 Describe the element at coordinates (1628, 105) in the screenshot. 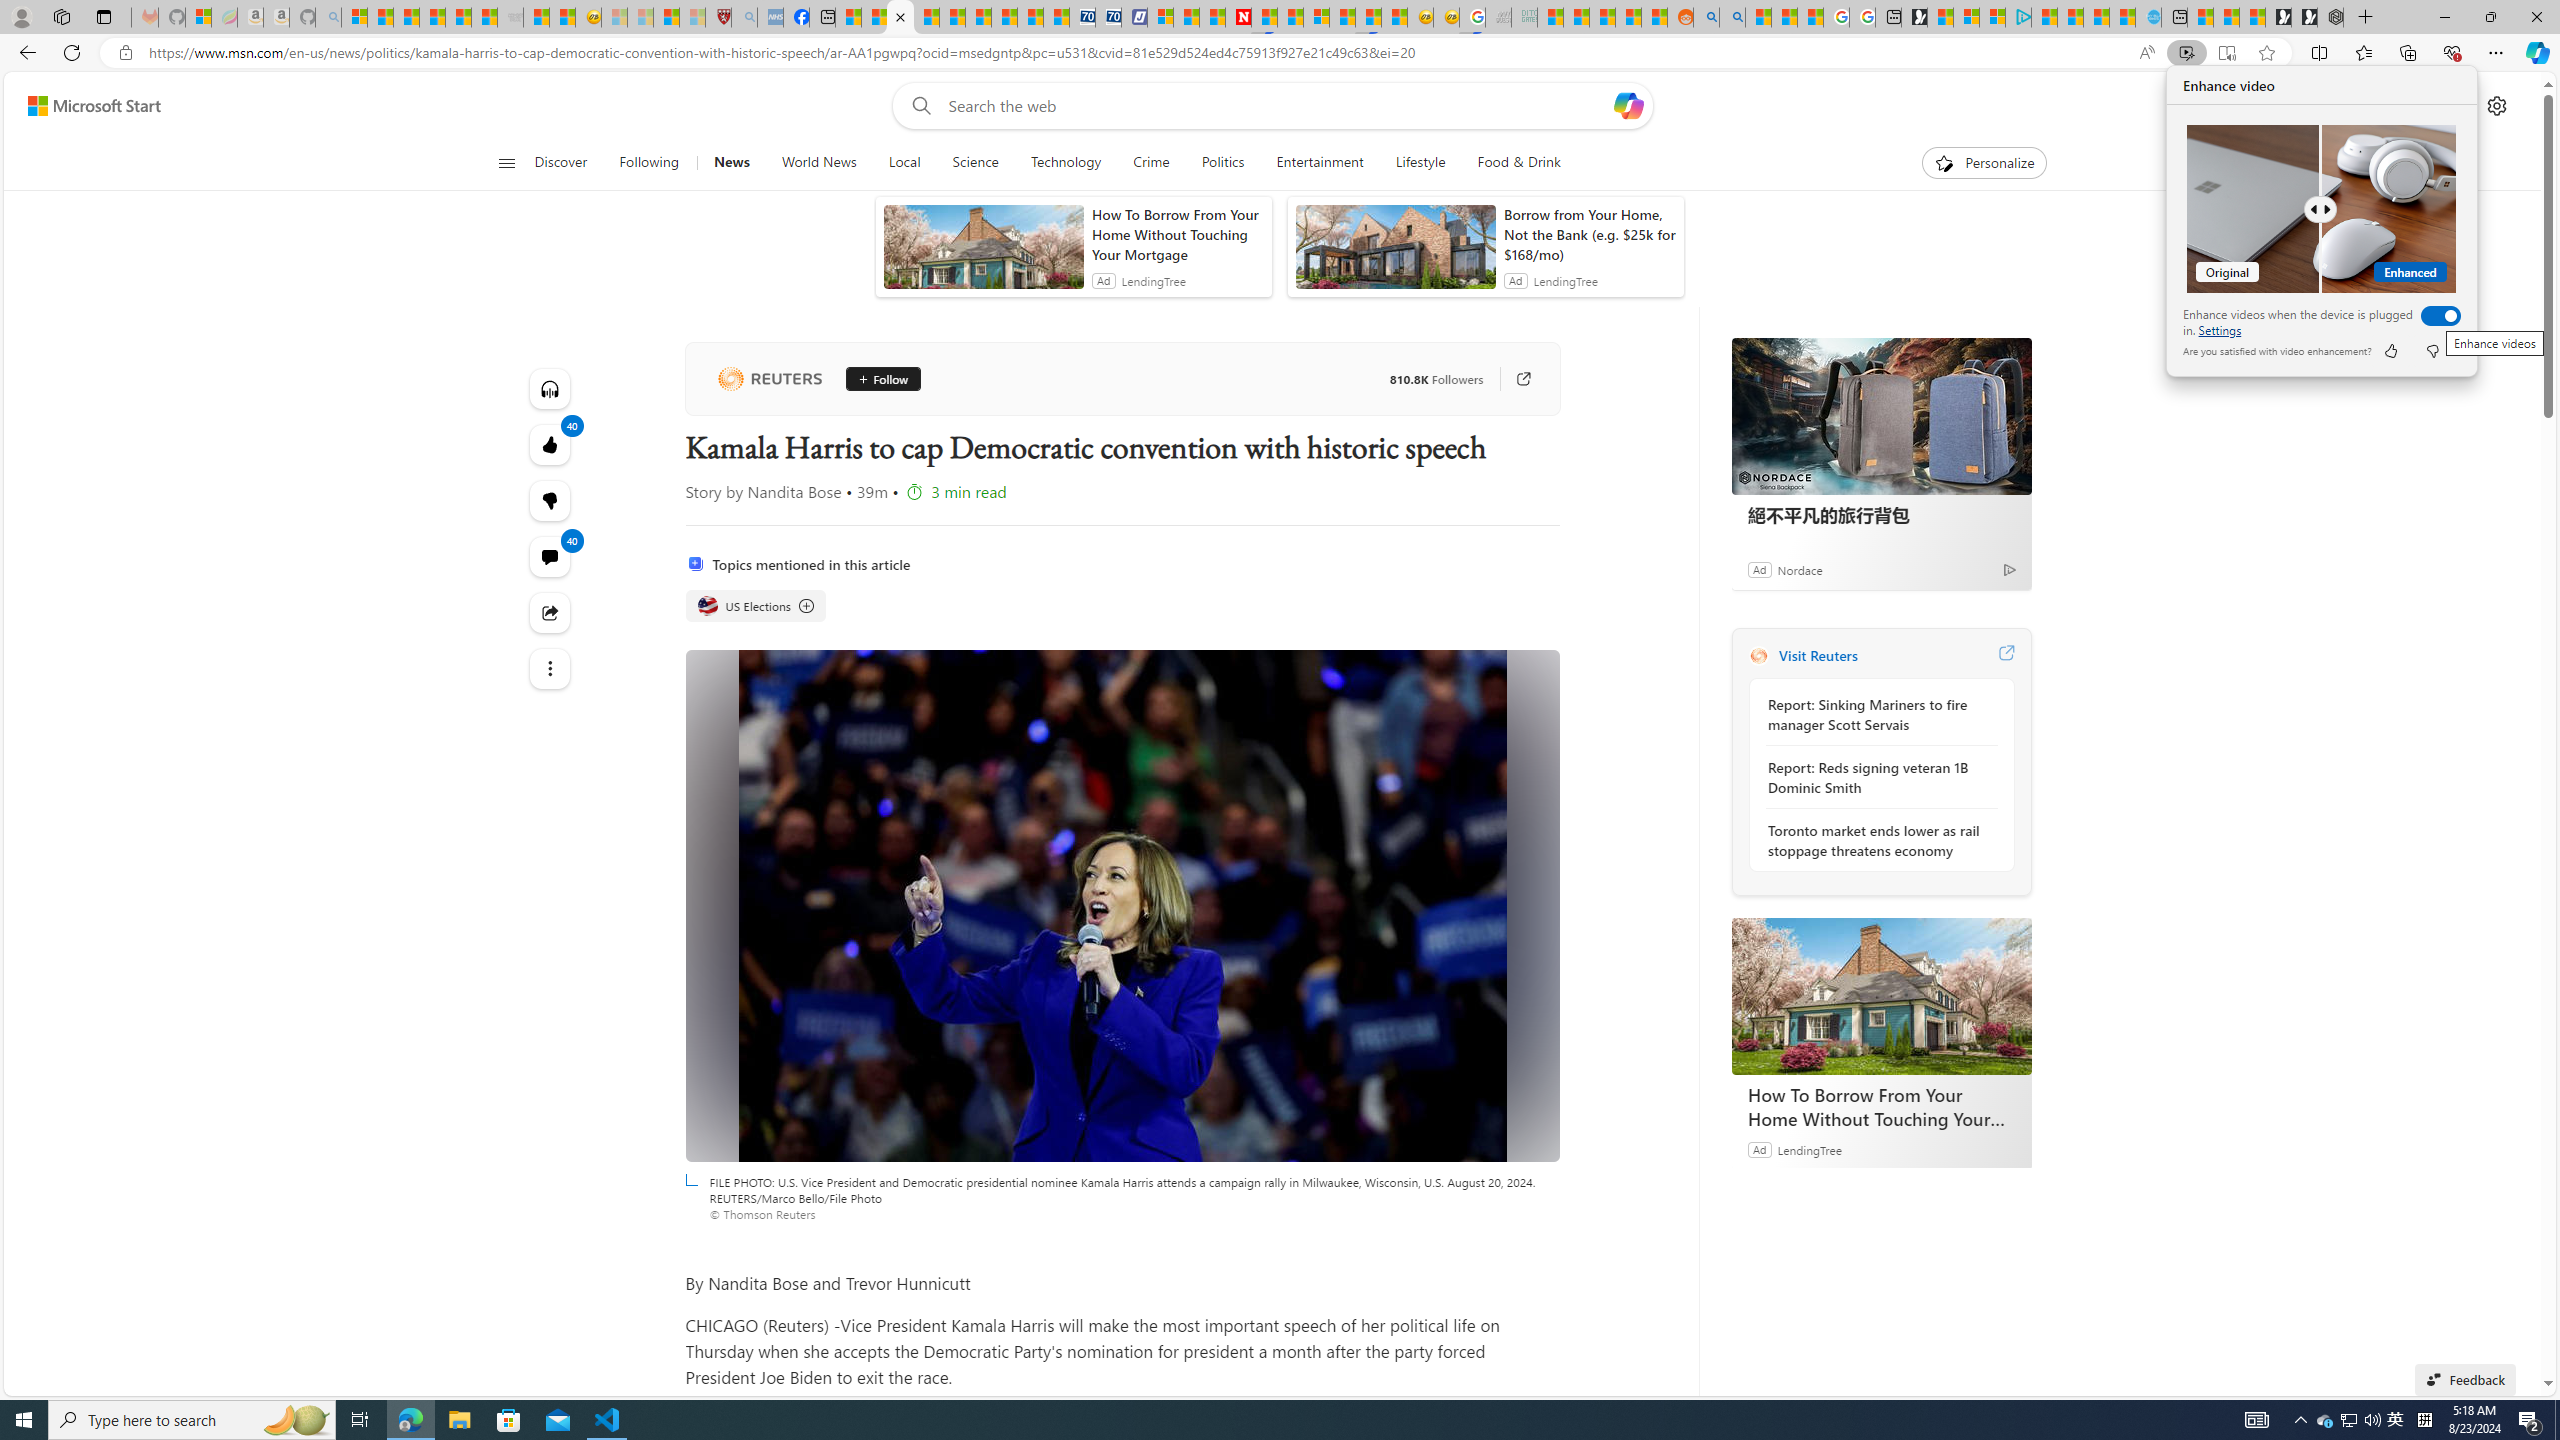

I see `Open Copilot` at that location.